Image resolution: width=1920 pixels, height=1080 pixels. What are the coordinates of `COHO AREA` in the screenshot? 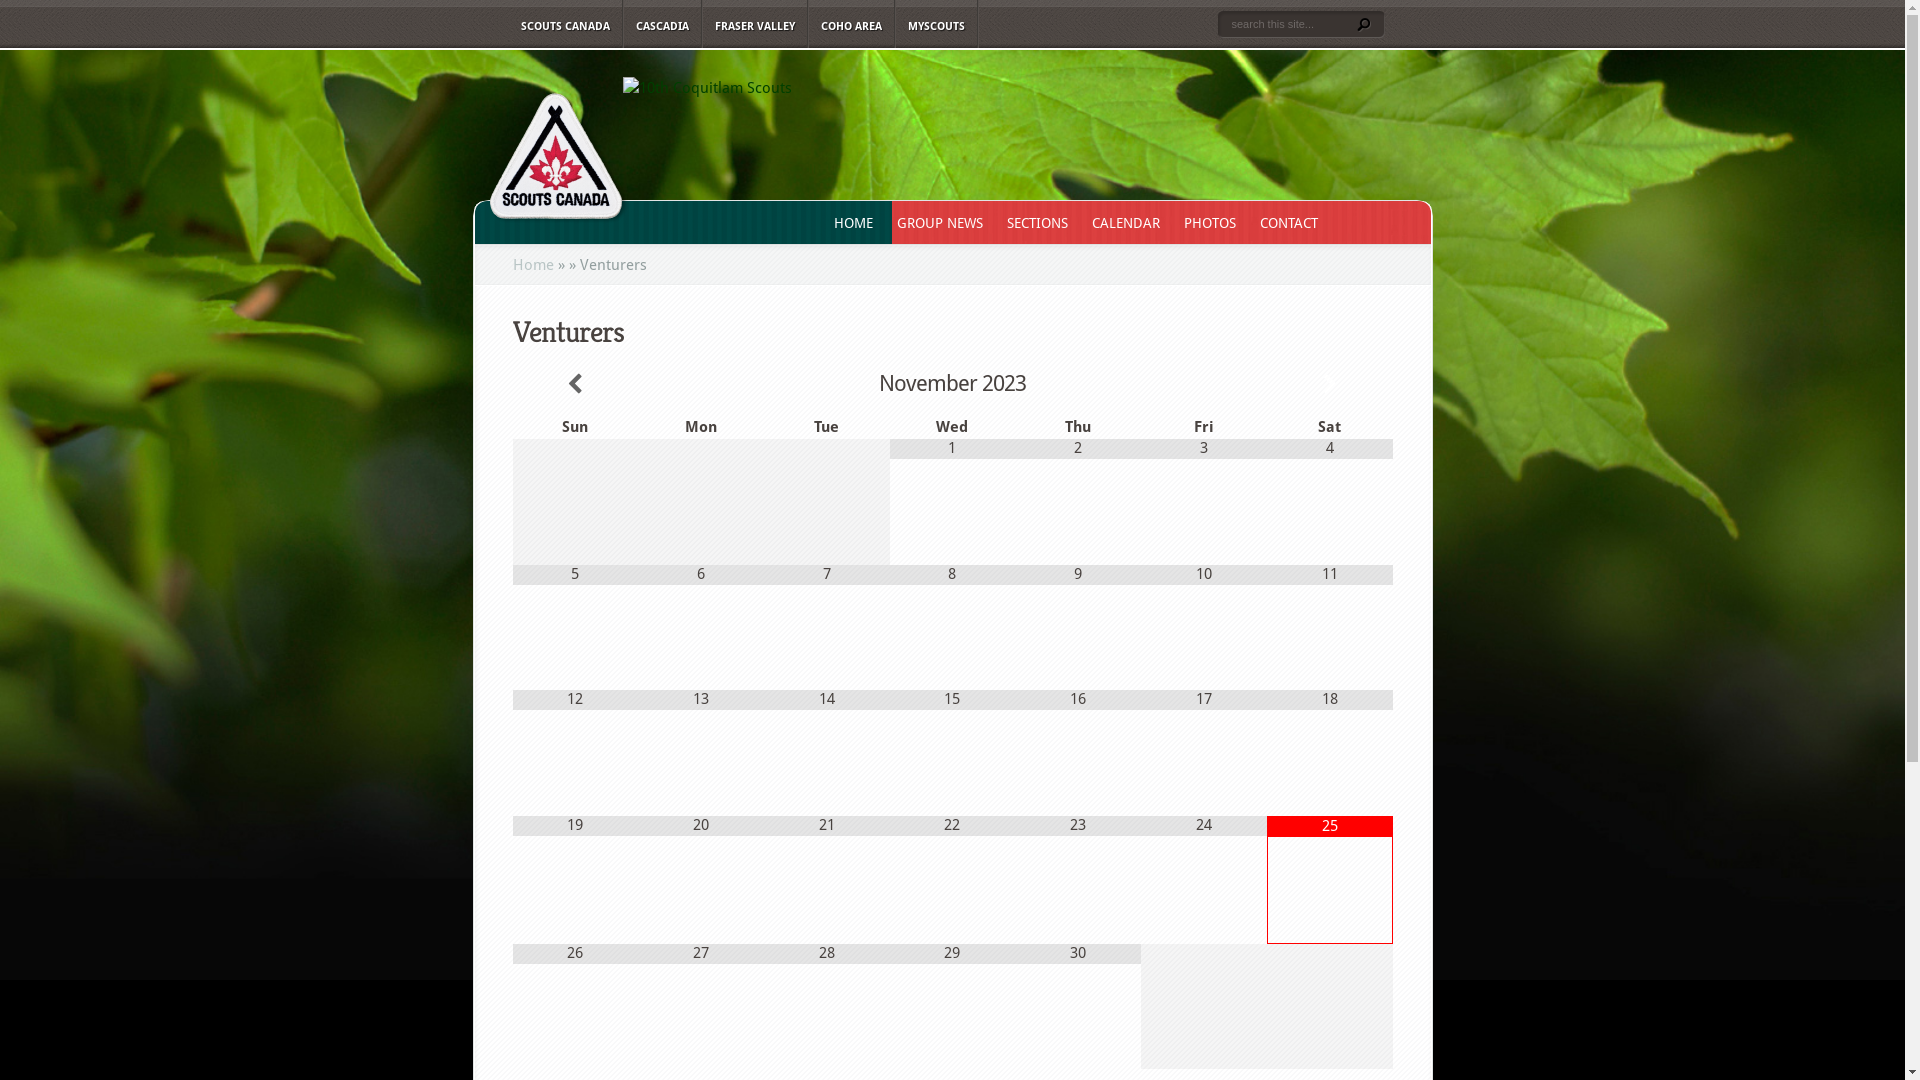 It's located at (850, 24).